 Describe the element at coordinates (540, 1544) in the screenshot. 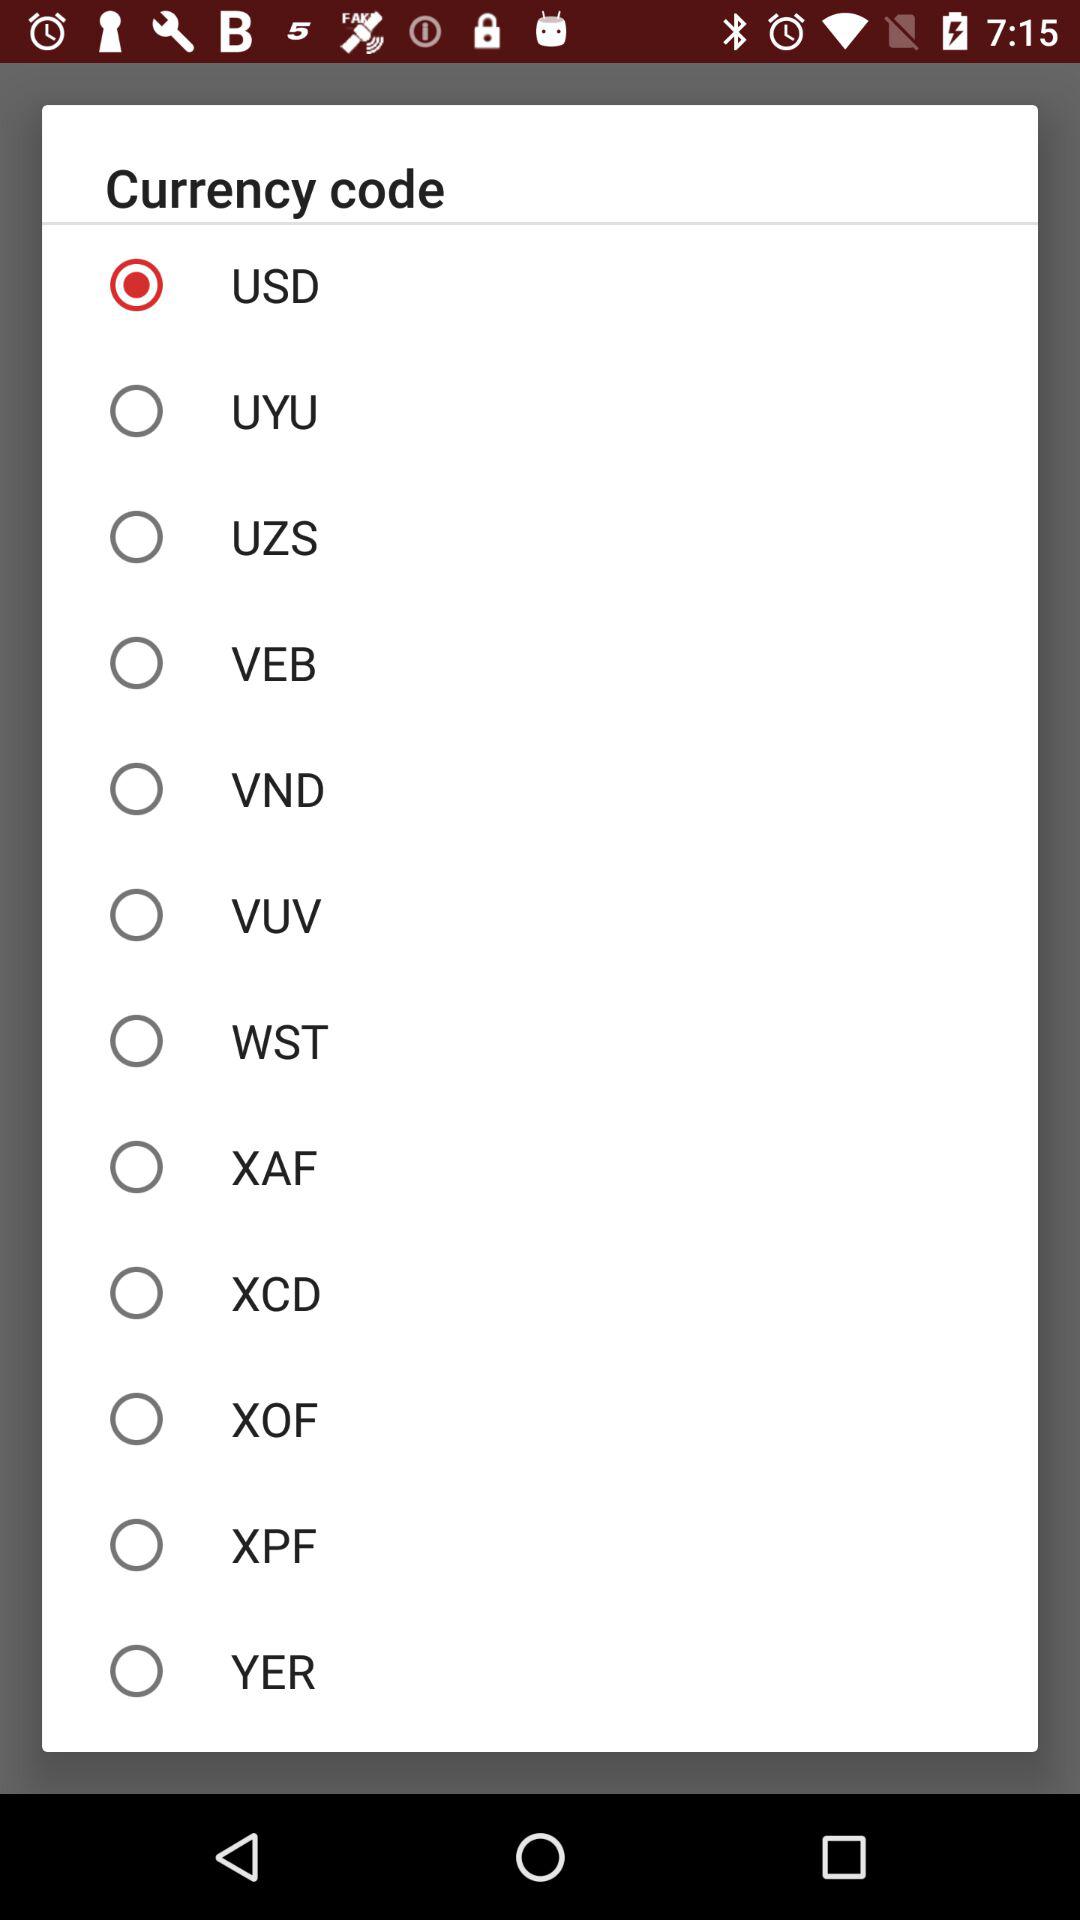

I see `scroll to the xpf icon` at that location.